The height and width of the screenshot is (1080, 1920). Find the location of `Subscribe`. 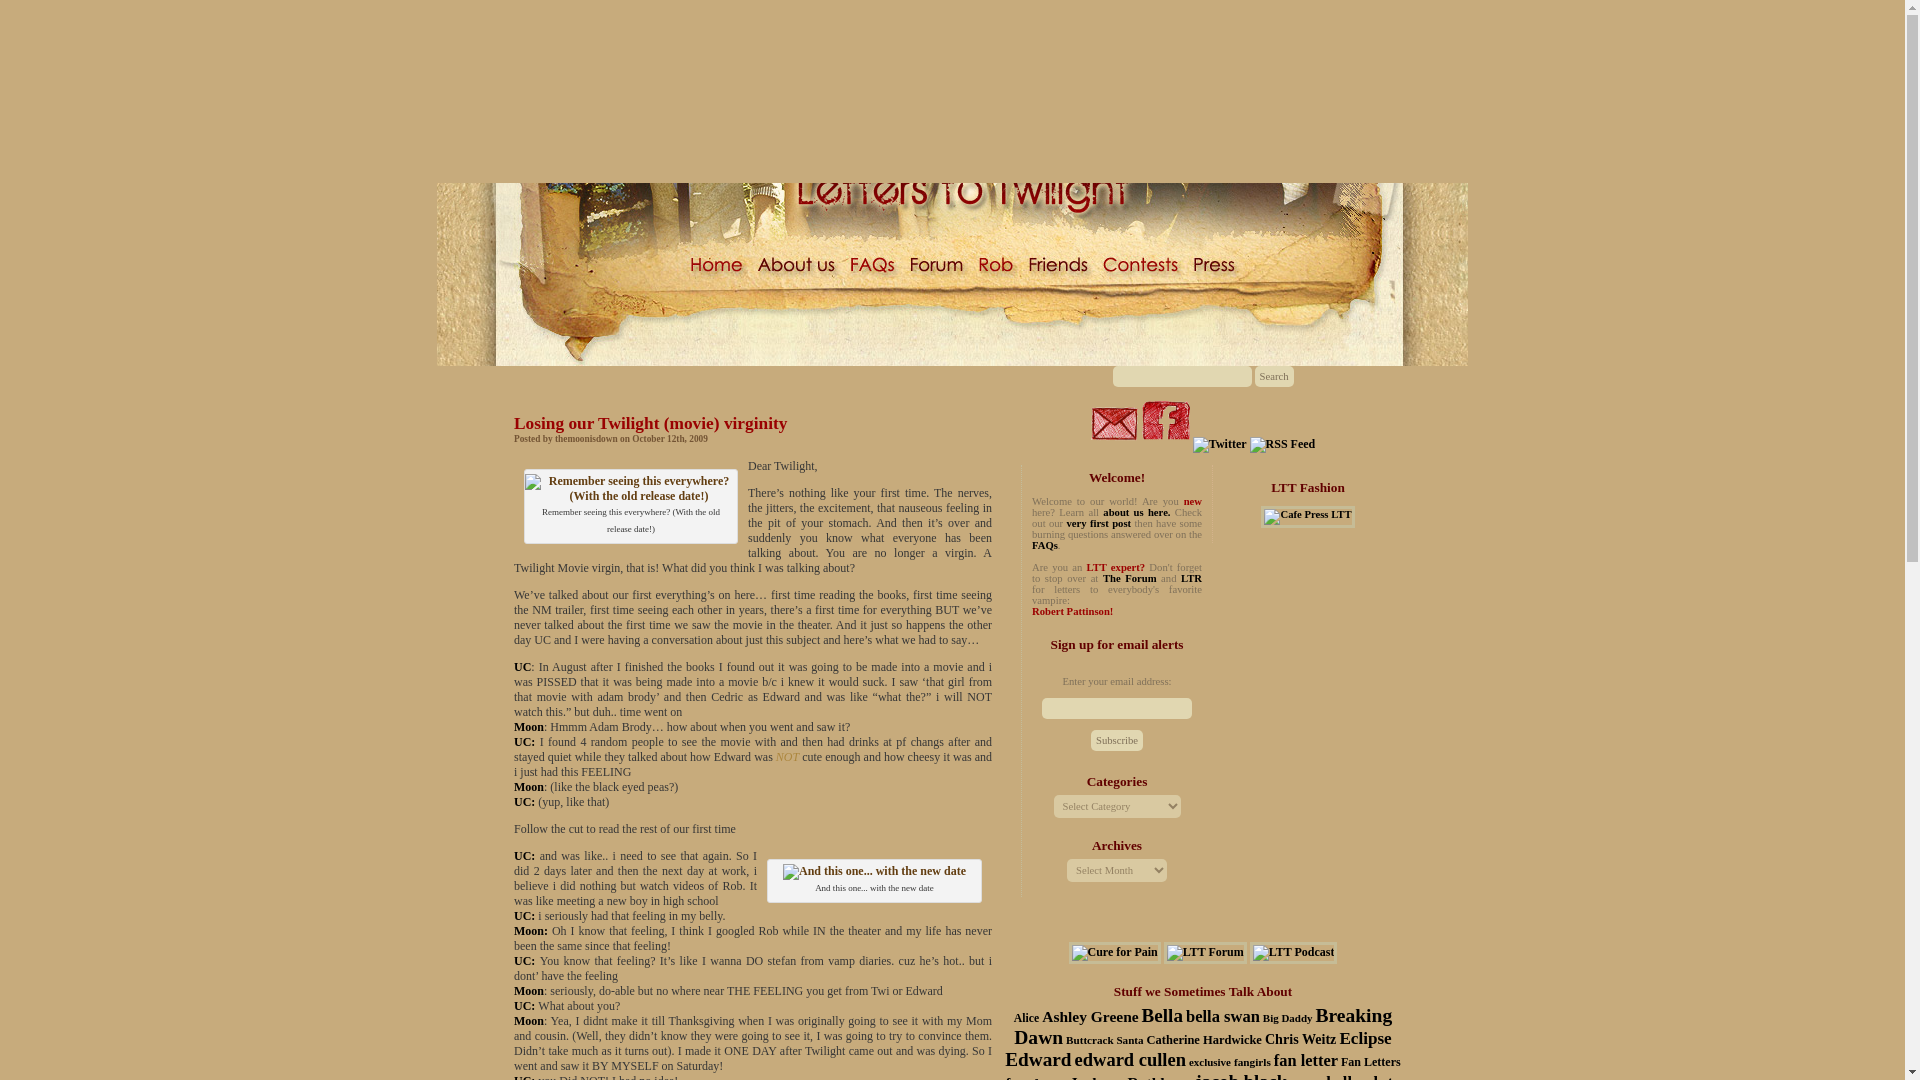

Subscribe is located at coordinates (1116, 740).